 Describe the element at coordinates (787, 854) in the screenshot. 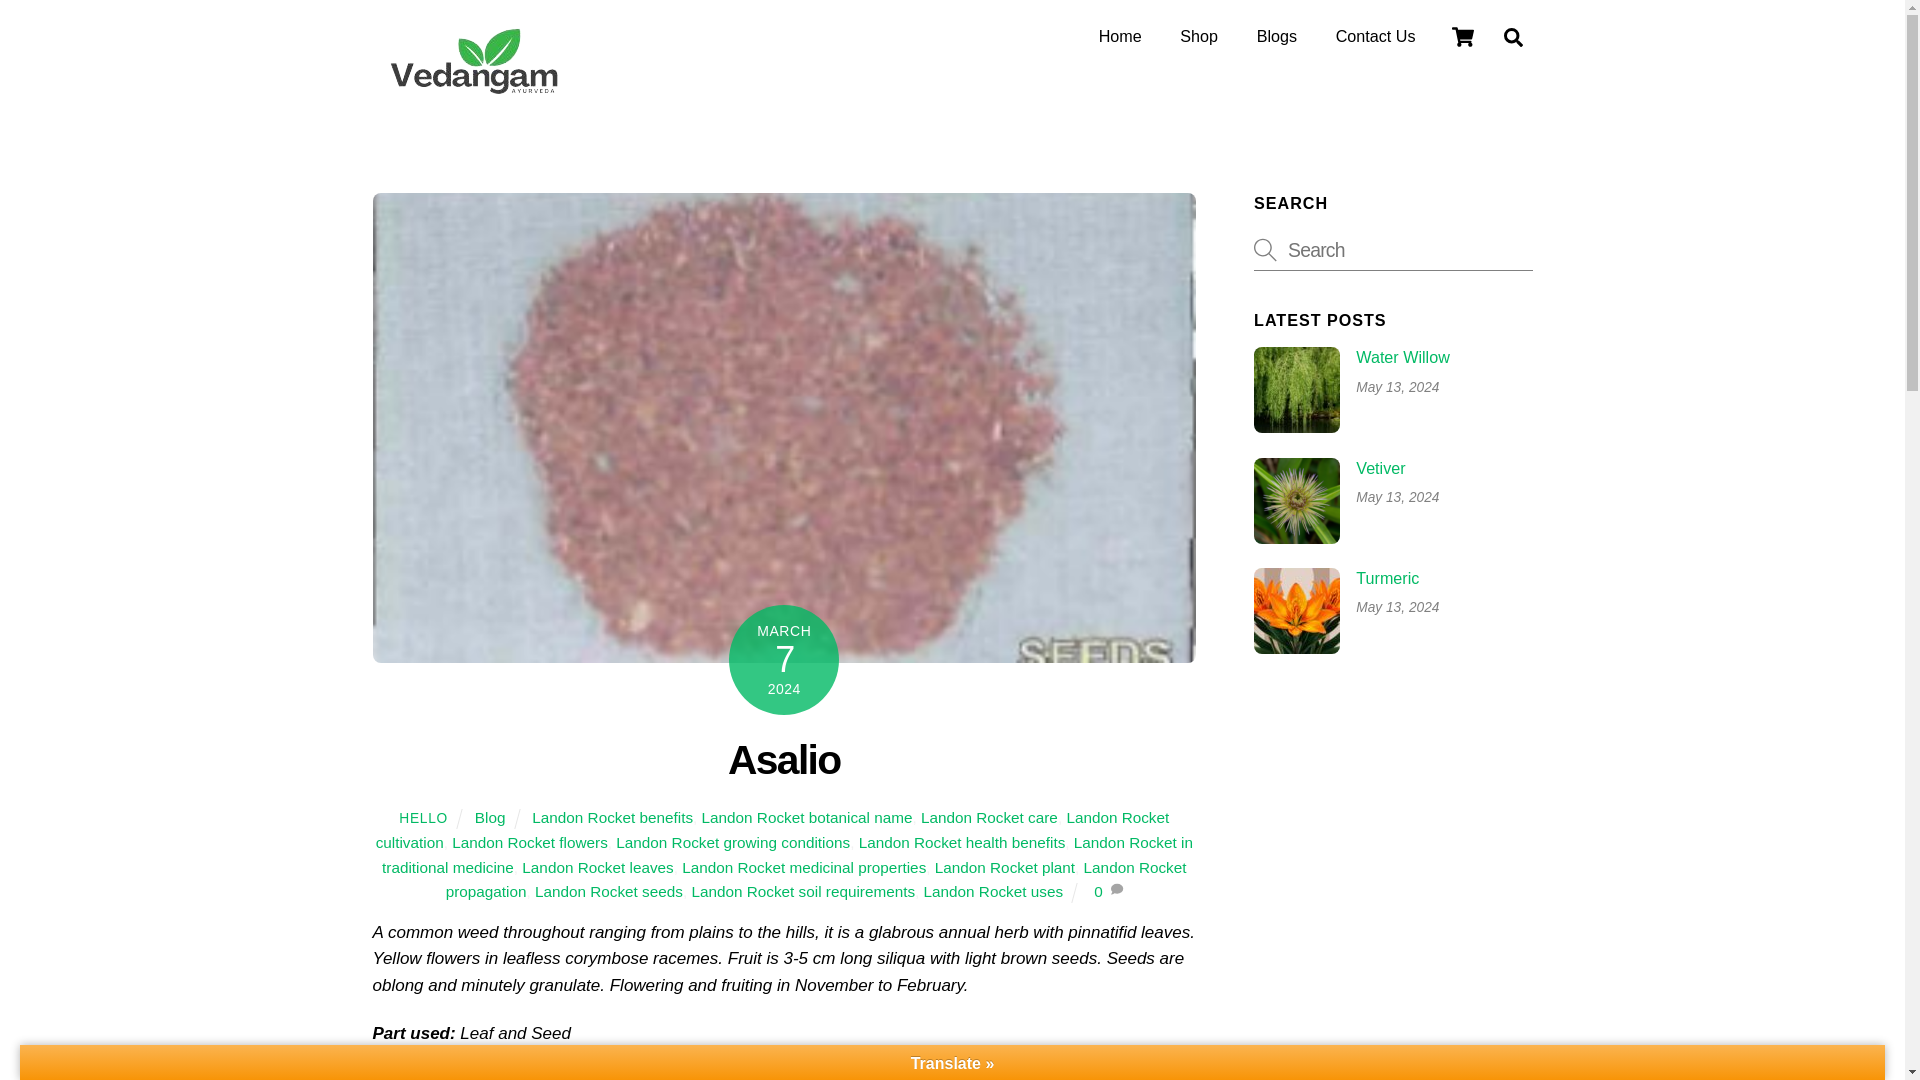

I see `Landon Rocket in traditional medicine` at that location.